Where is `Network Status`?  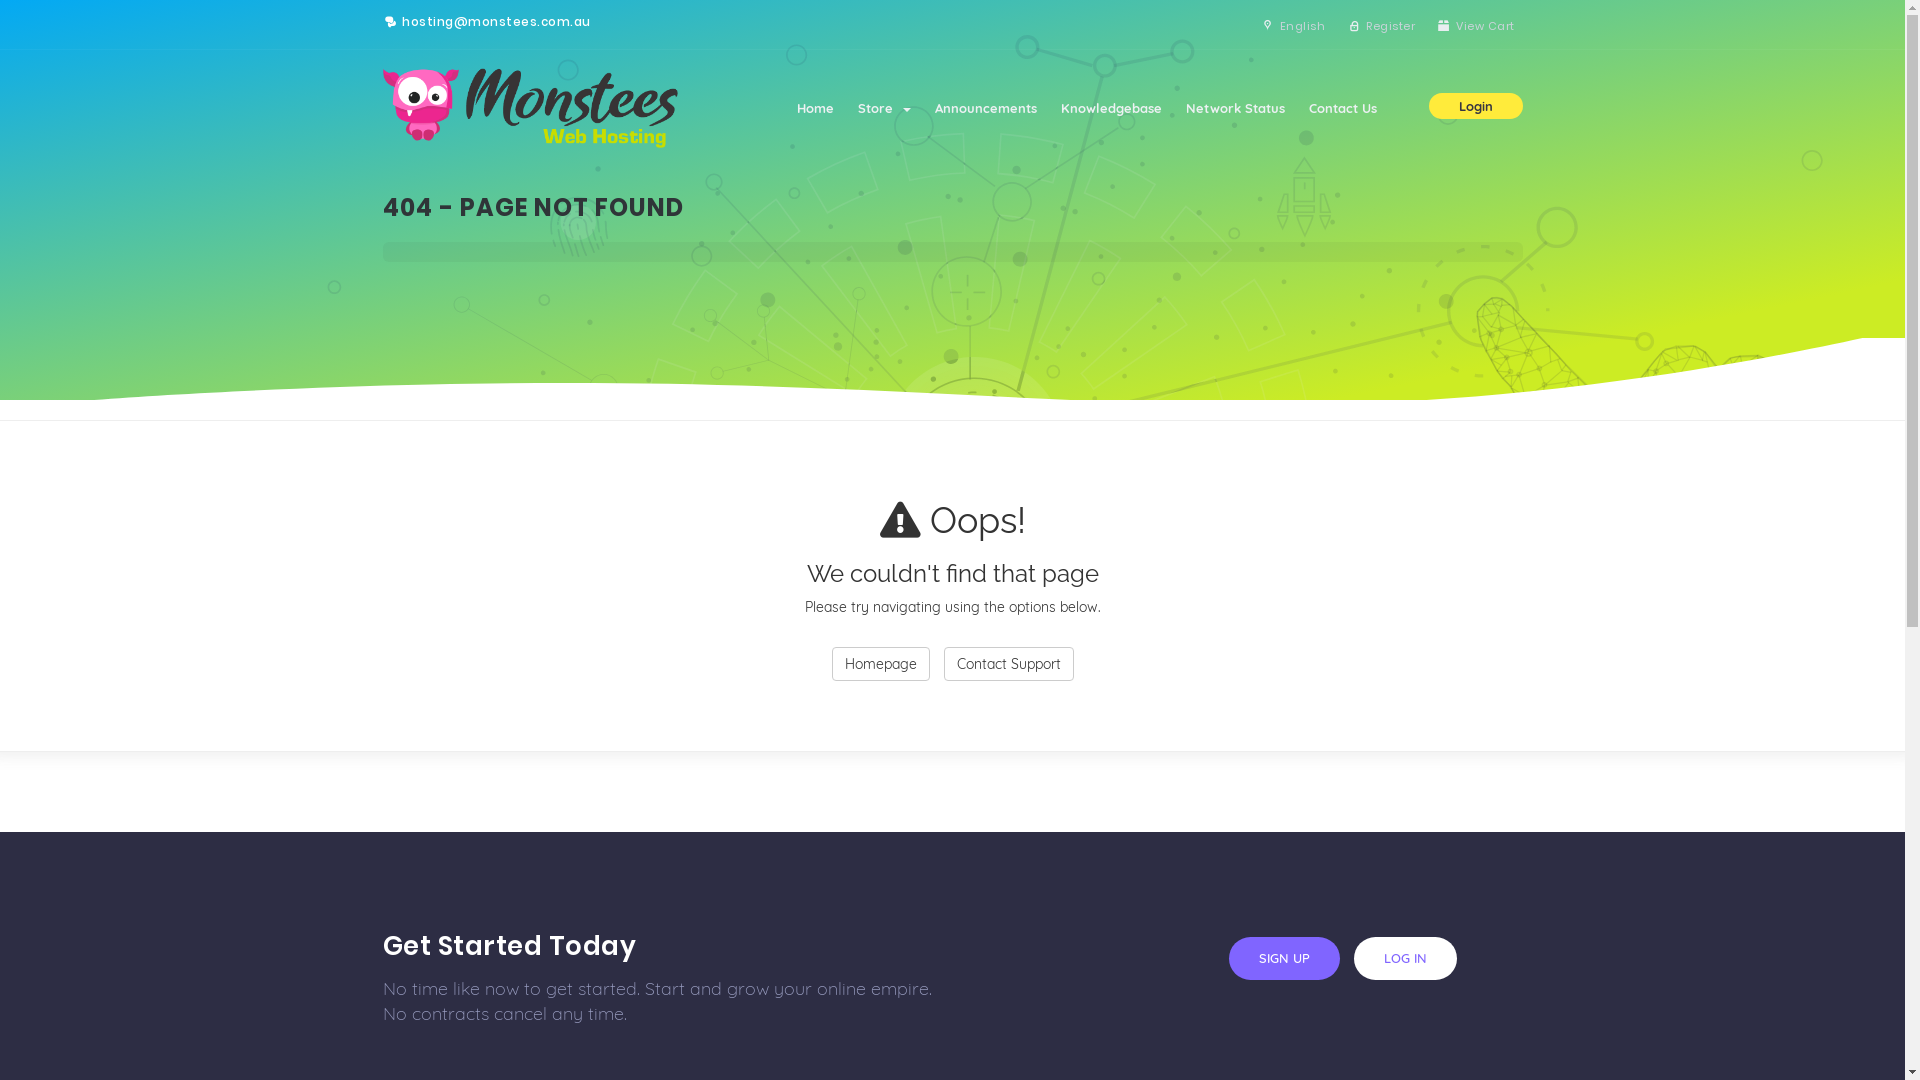
Network Status is located at coordinates (1236, 108).